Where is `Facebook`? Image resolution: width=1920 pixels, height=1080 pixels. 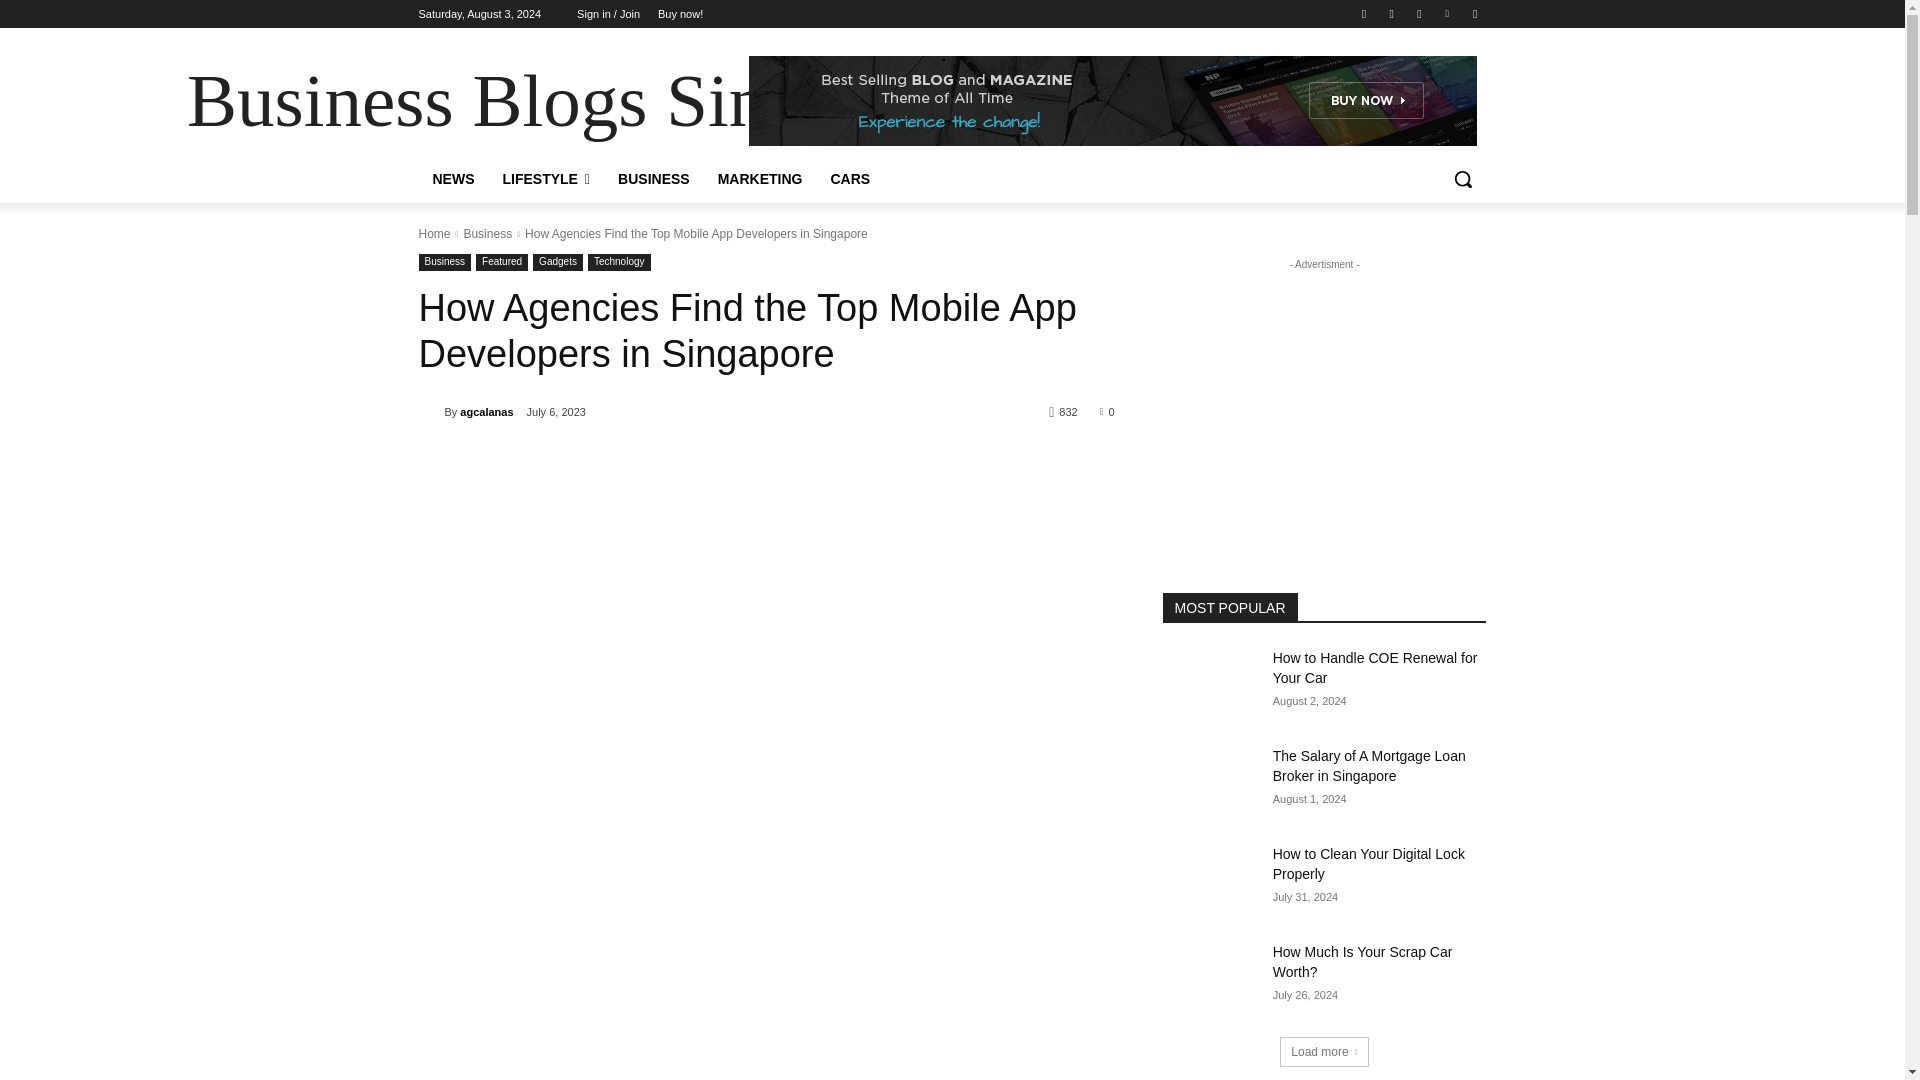
Facebook is located at coordinates (1364, 13).